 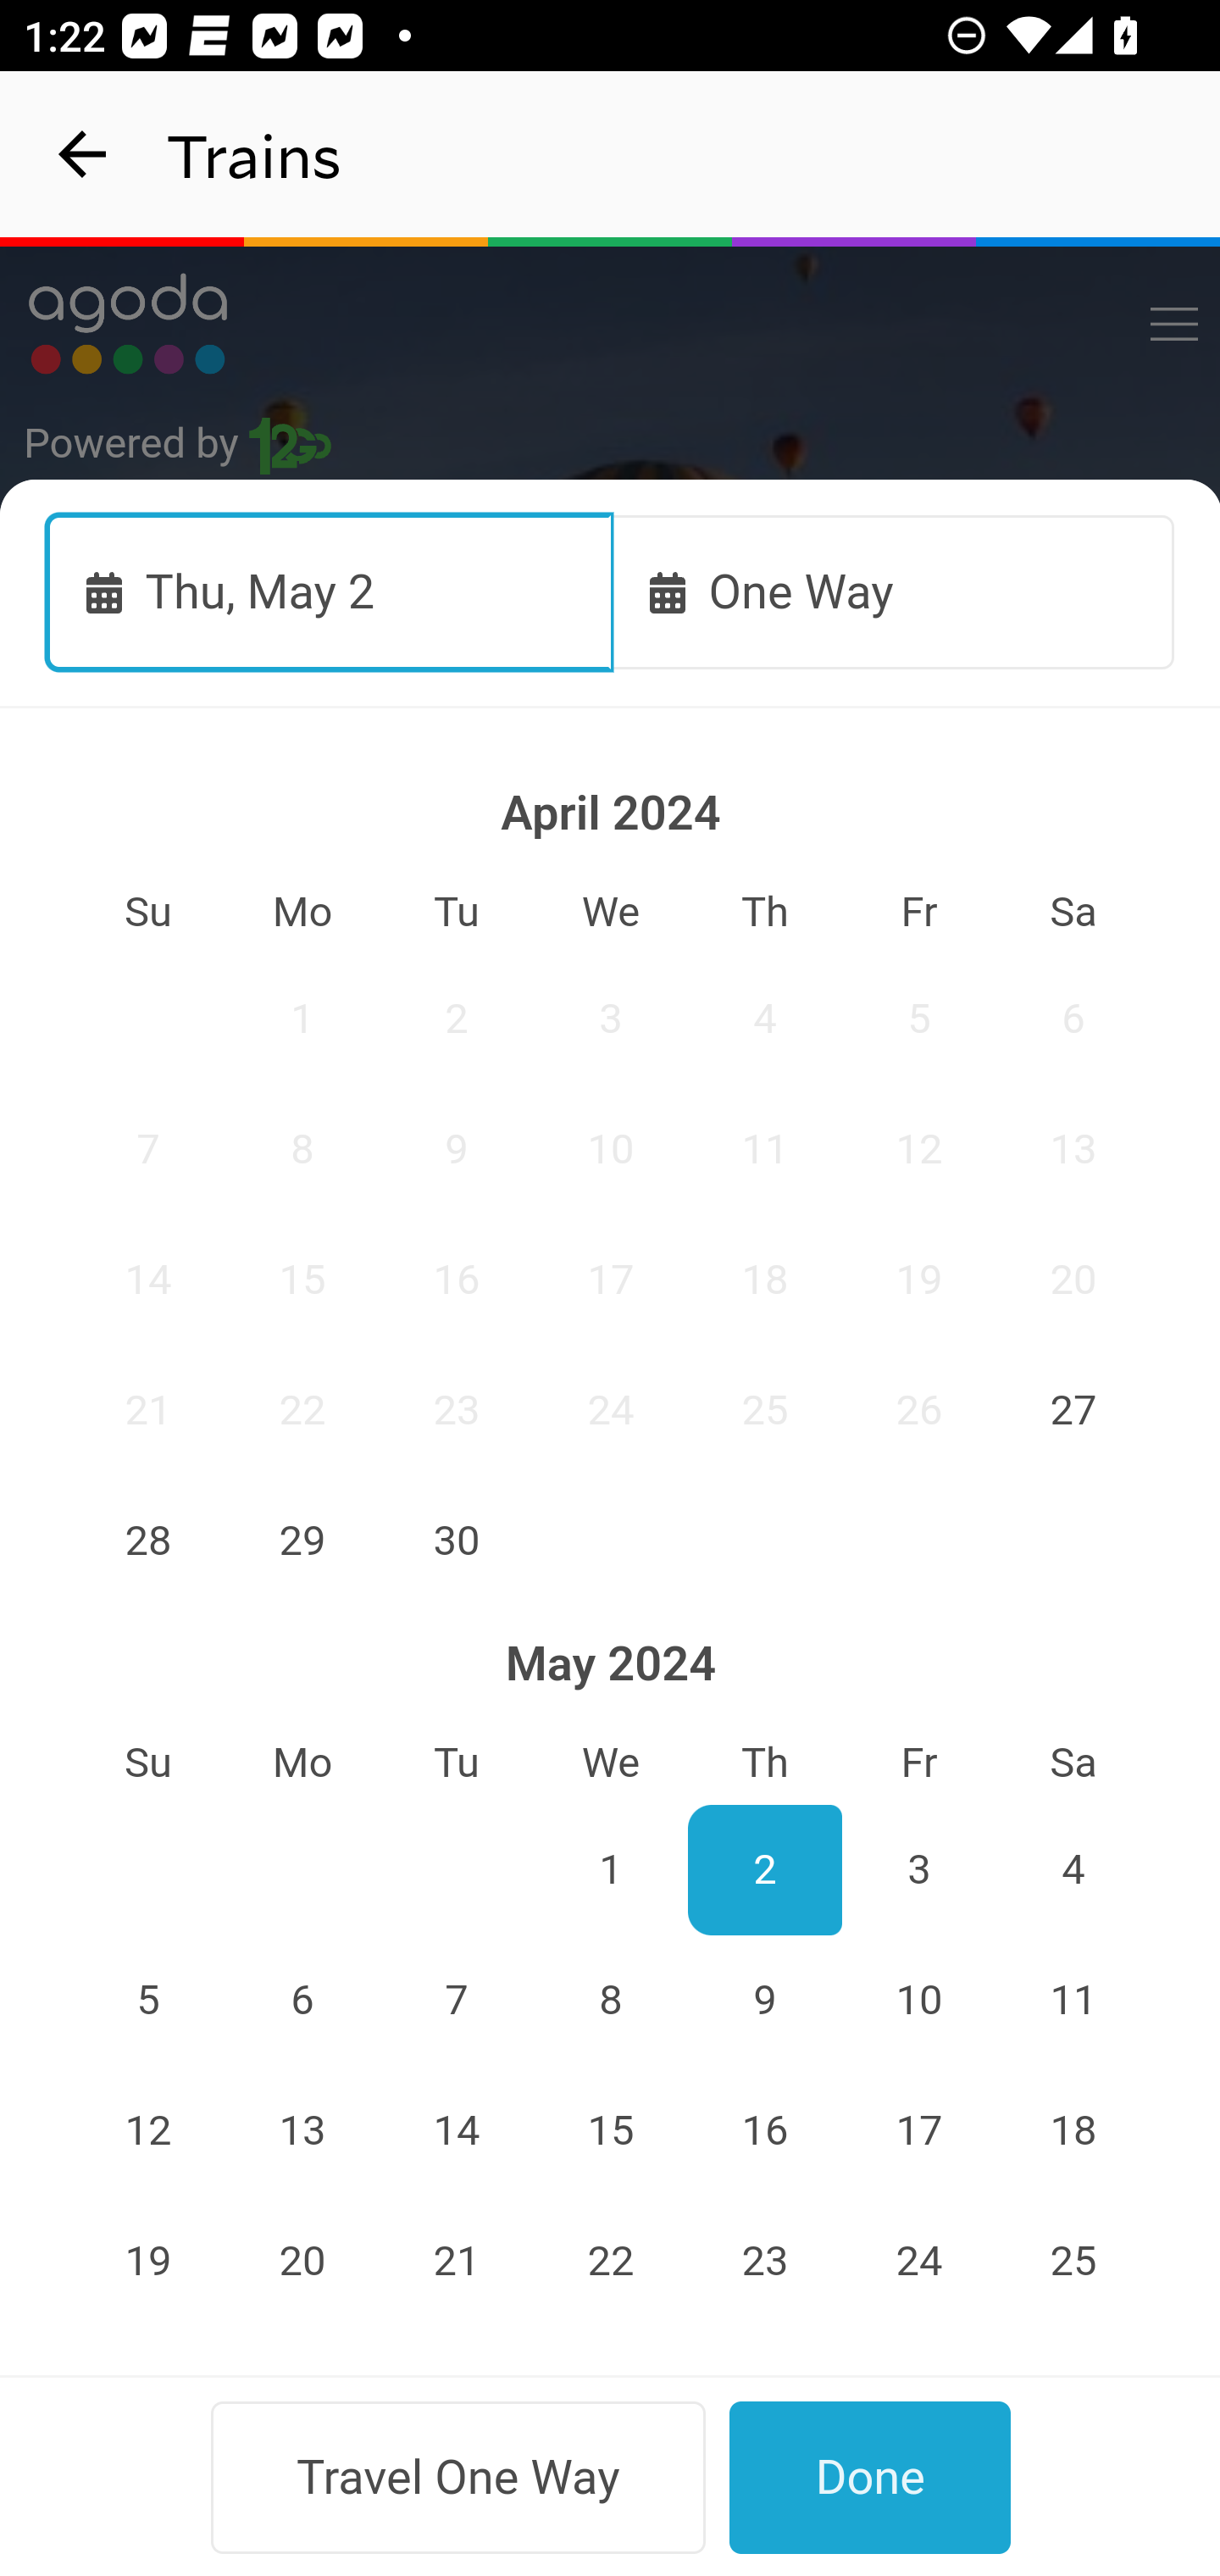 I want to click on 23, so click(x=457, y=1410).